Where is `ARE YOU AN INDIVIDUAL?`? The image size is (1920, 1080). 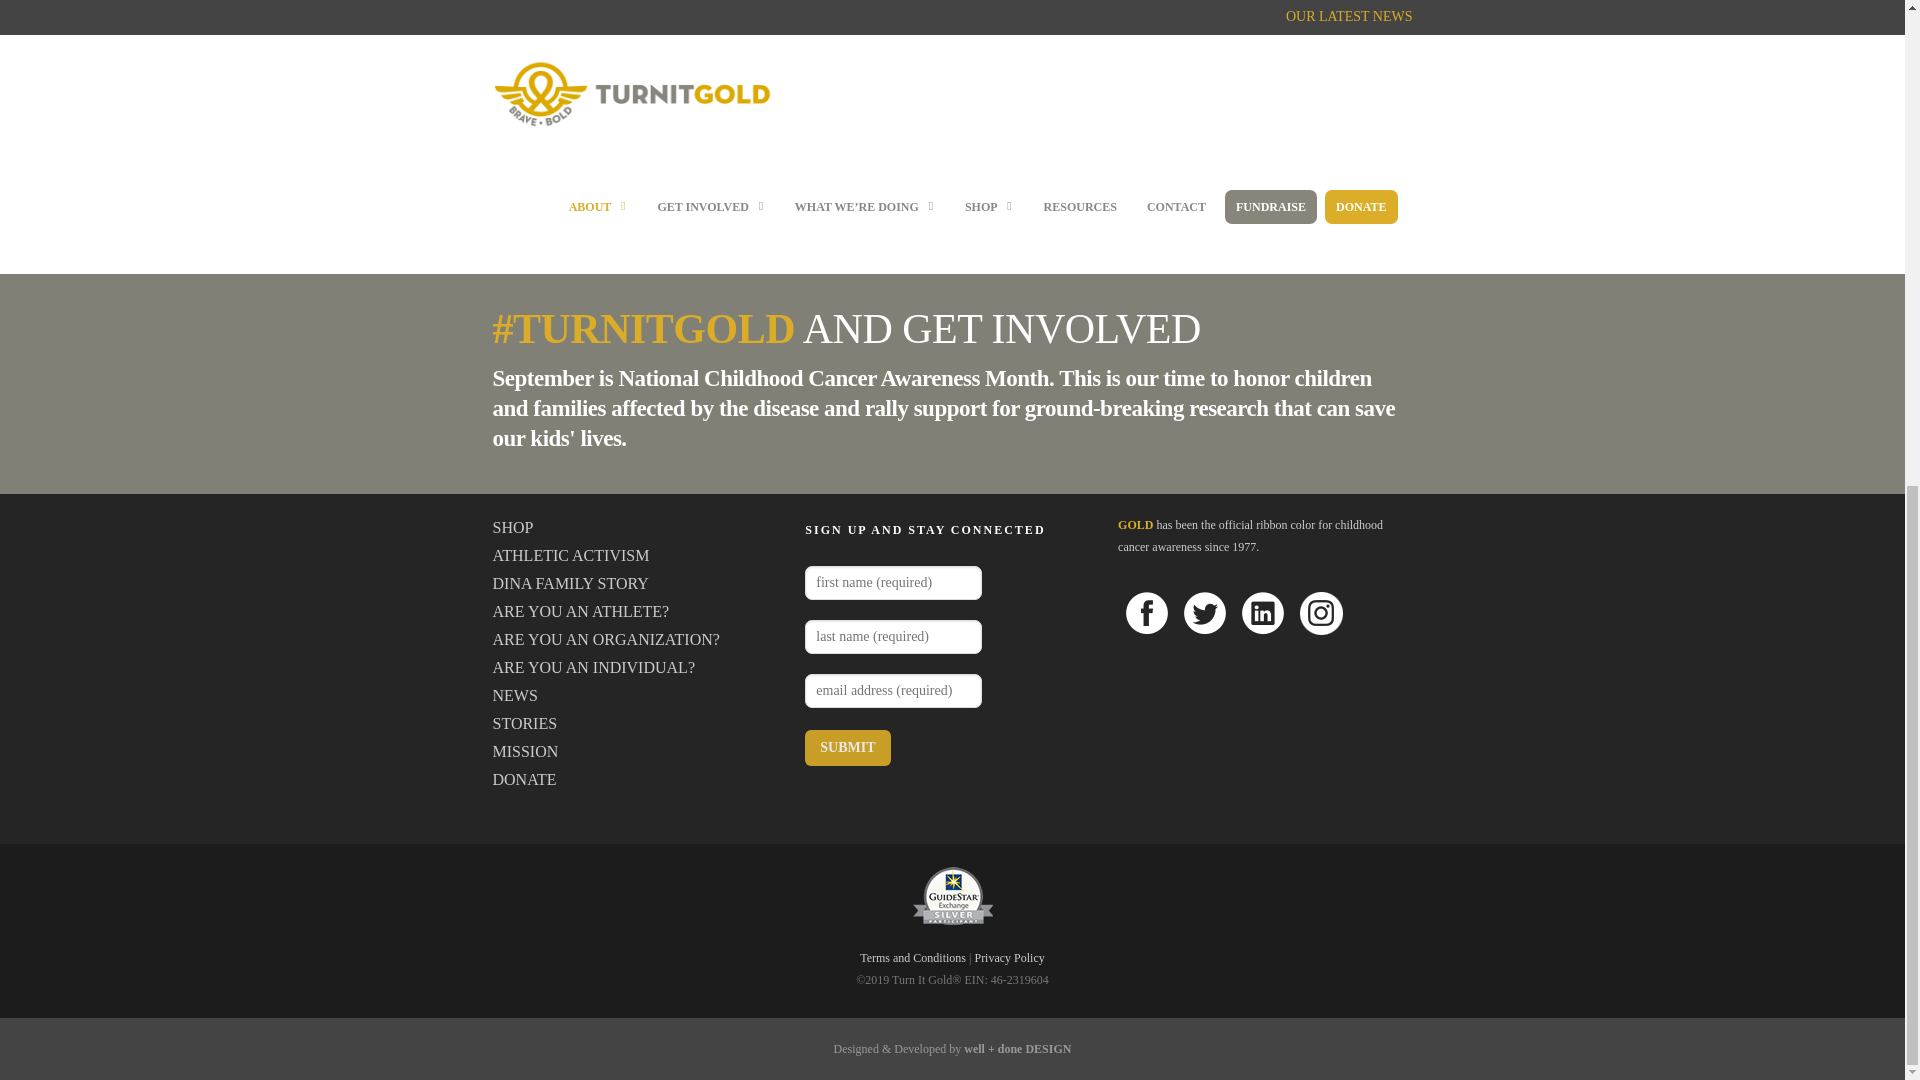 ARE YOU AN INDIVIDUAL? is located at coordinates (638, 668).